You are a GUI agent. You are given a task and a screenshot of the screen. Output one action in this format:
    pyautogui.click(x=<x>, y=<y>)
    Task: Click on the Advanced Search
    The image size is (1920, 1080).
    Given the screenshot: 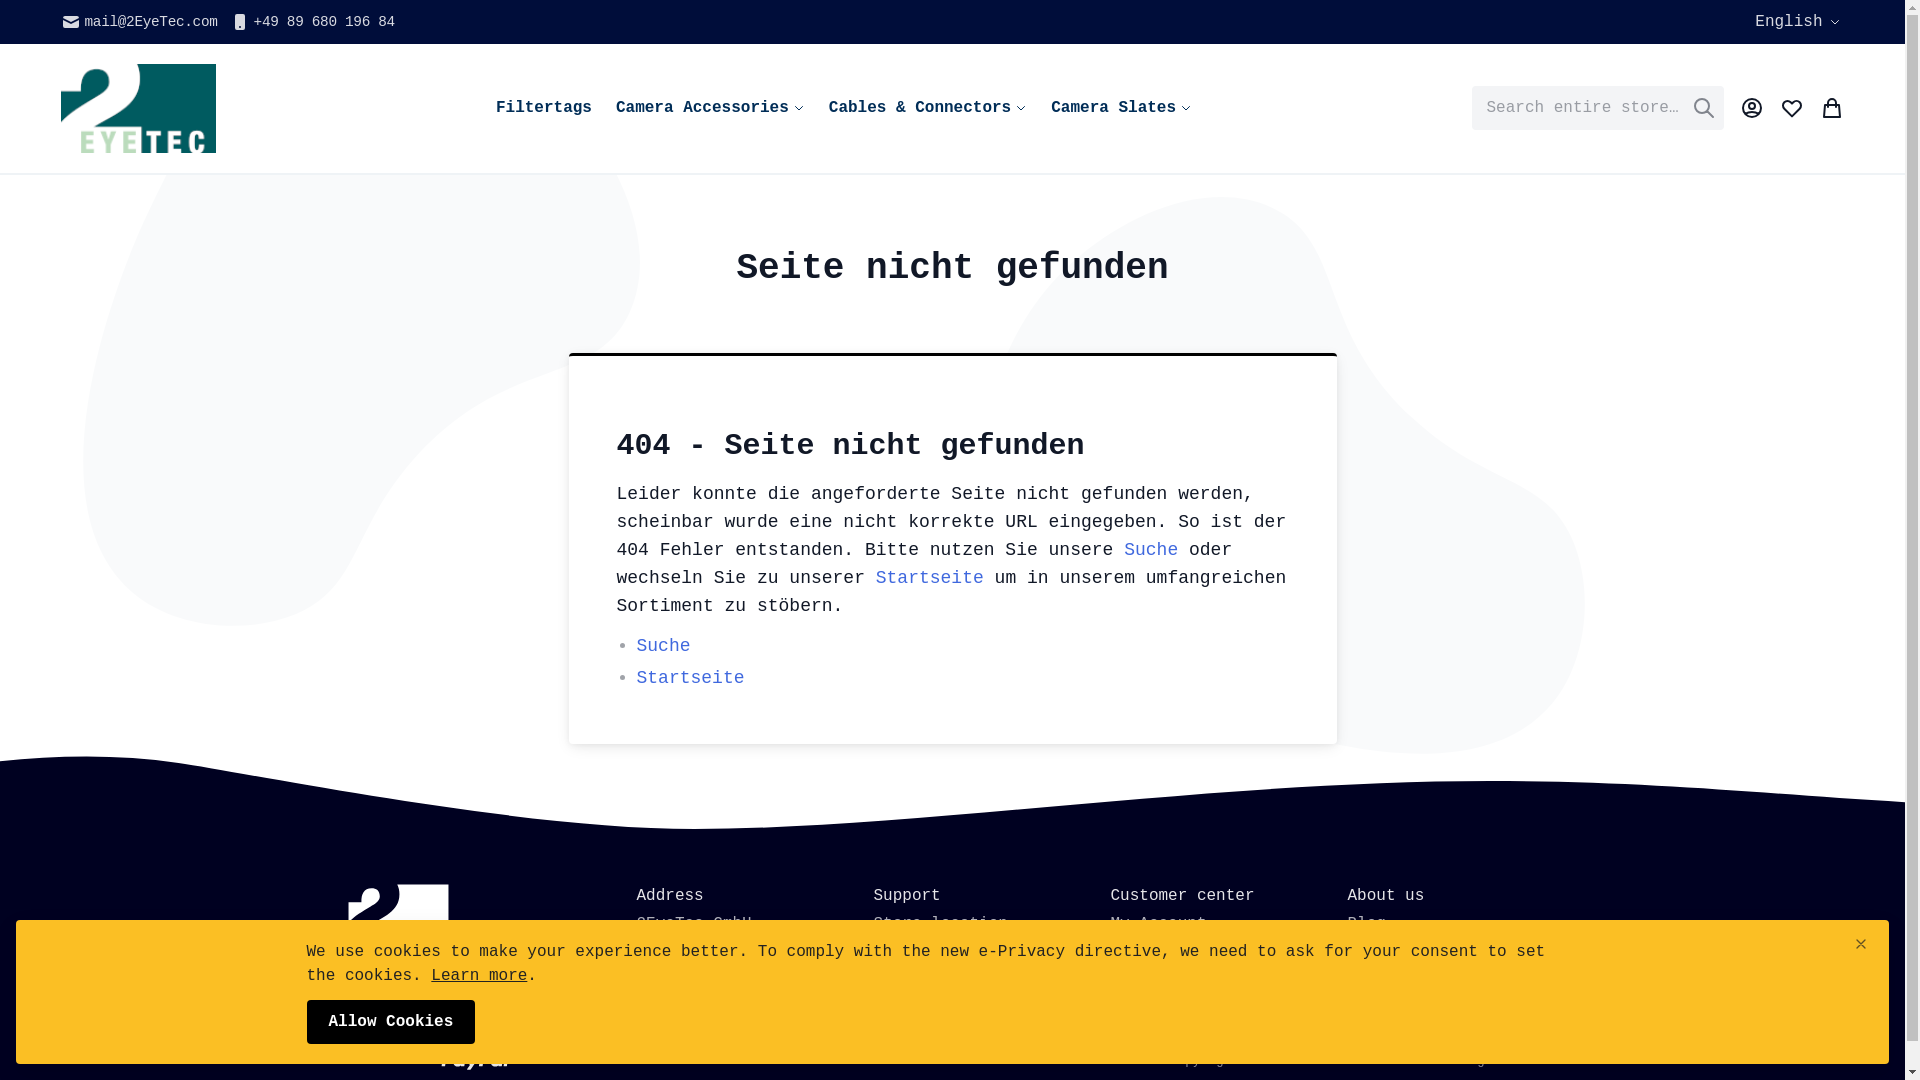 What is the action you would take?
    pyautogui.click(x=1182, y=996)
    